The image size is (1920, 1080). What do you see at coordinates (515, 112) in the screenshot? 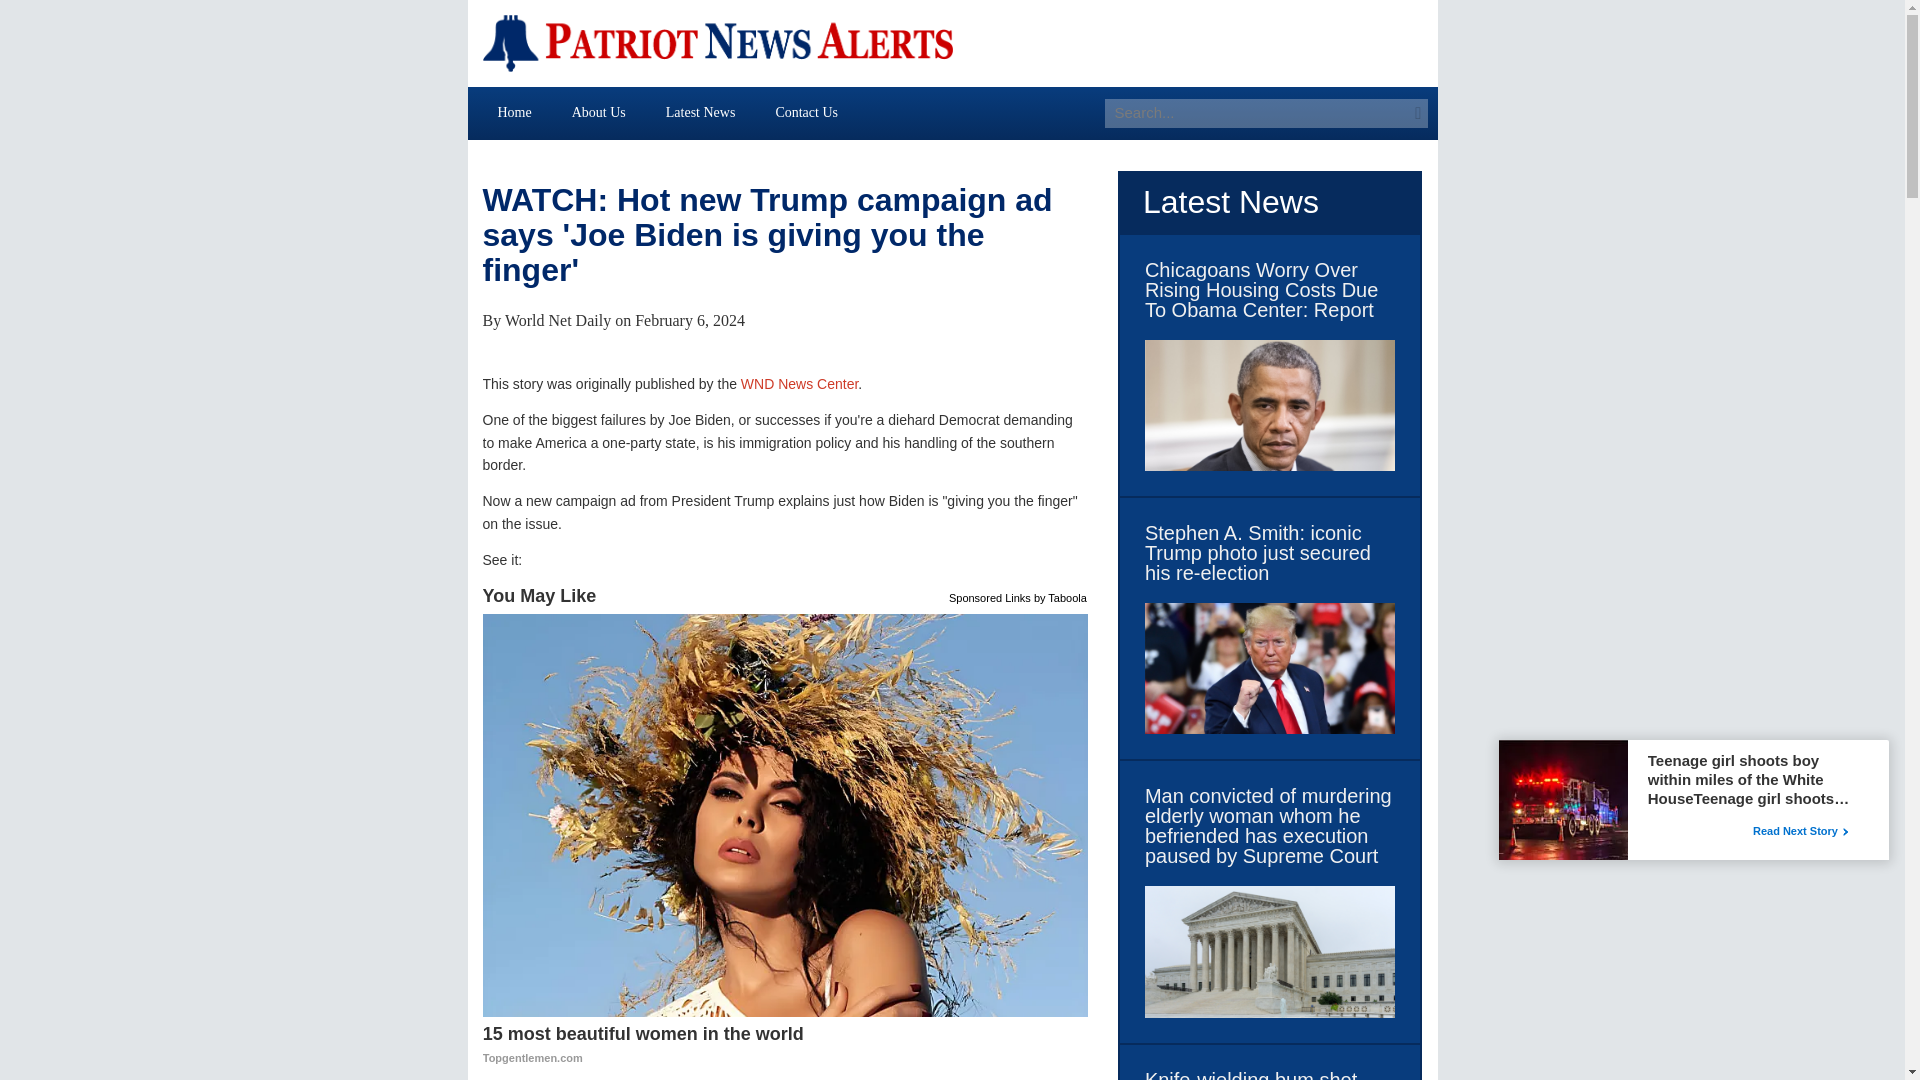
I see `Home` at bounding box center [515, 112].